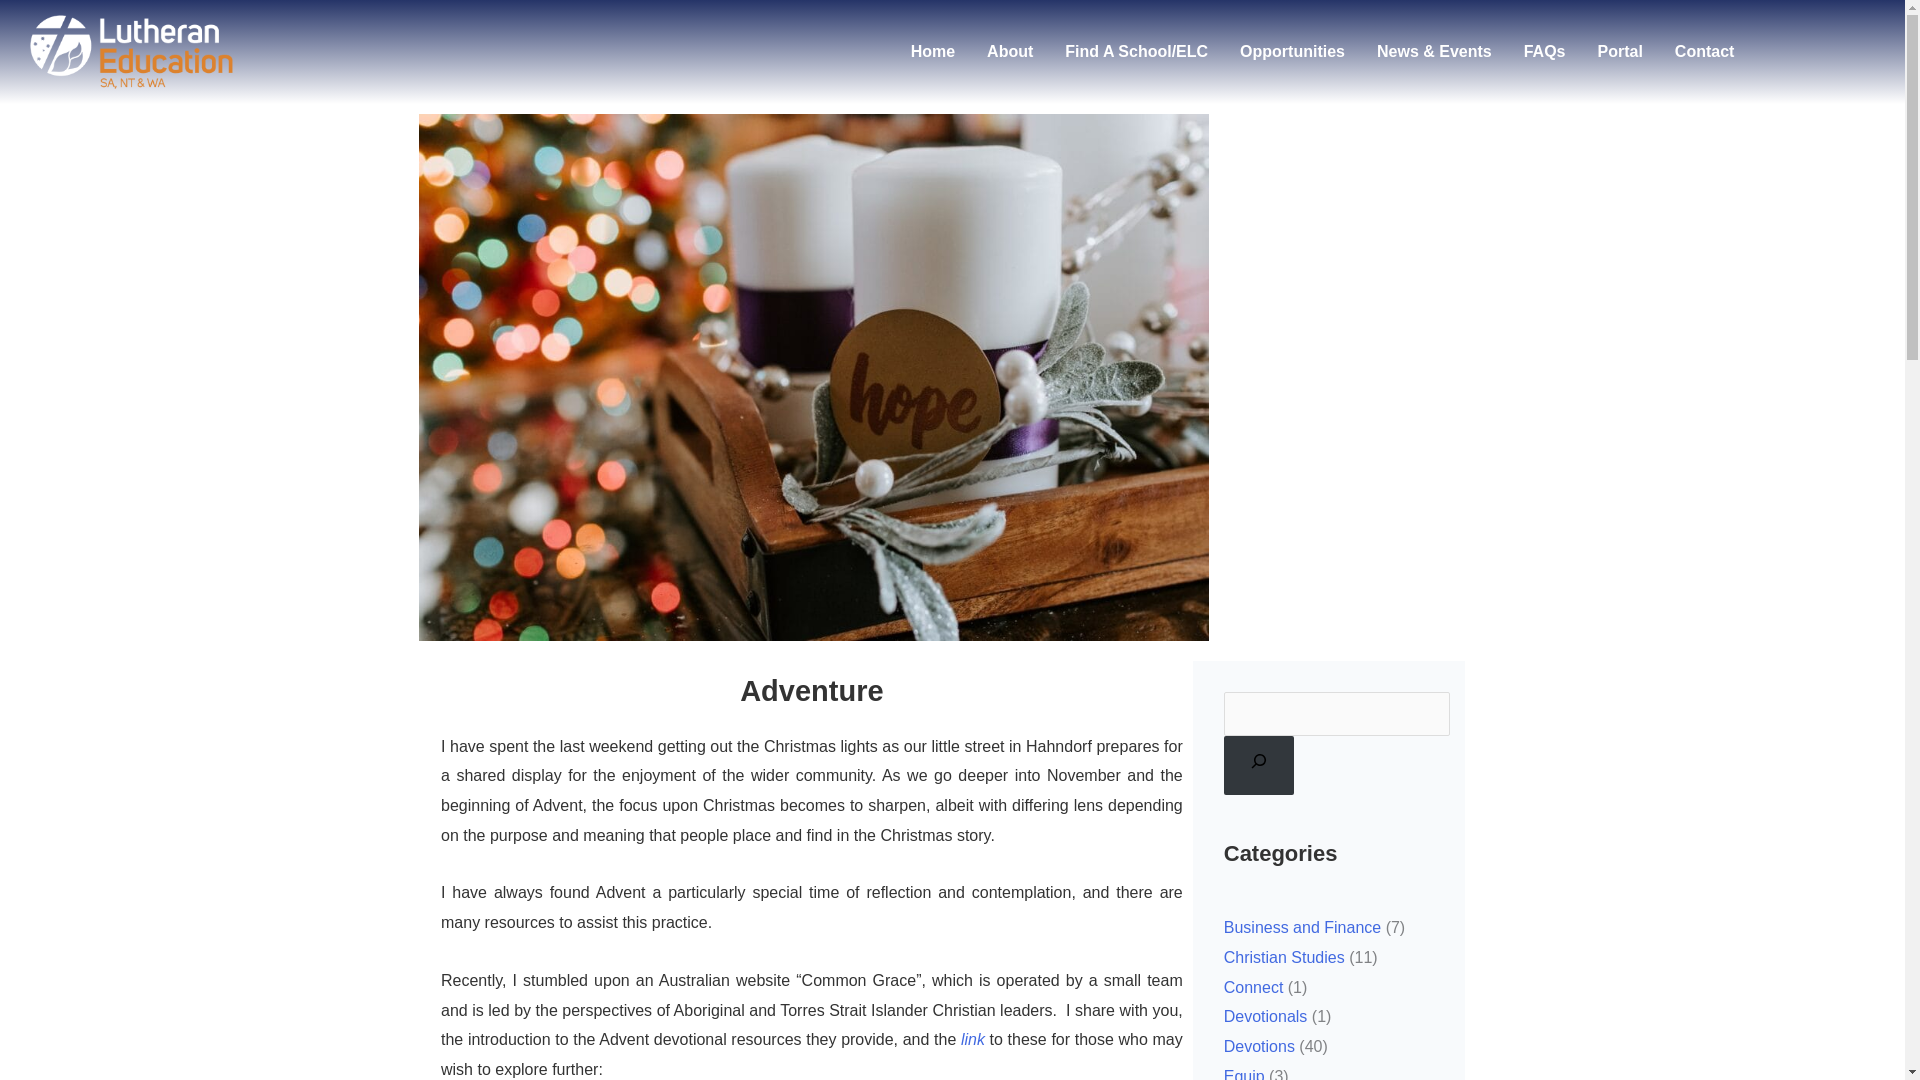 This screenshot has height=1080, width=1920. I want to click on About, so click(1010, 52).